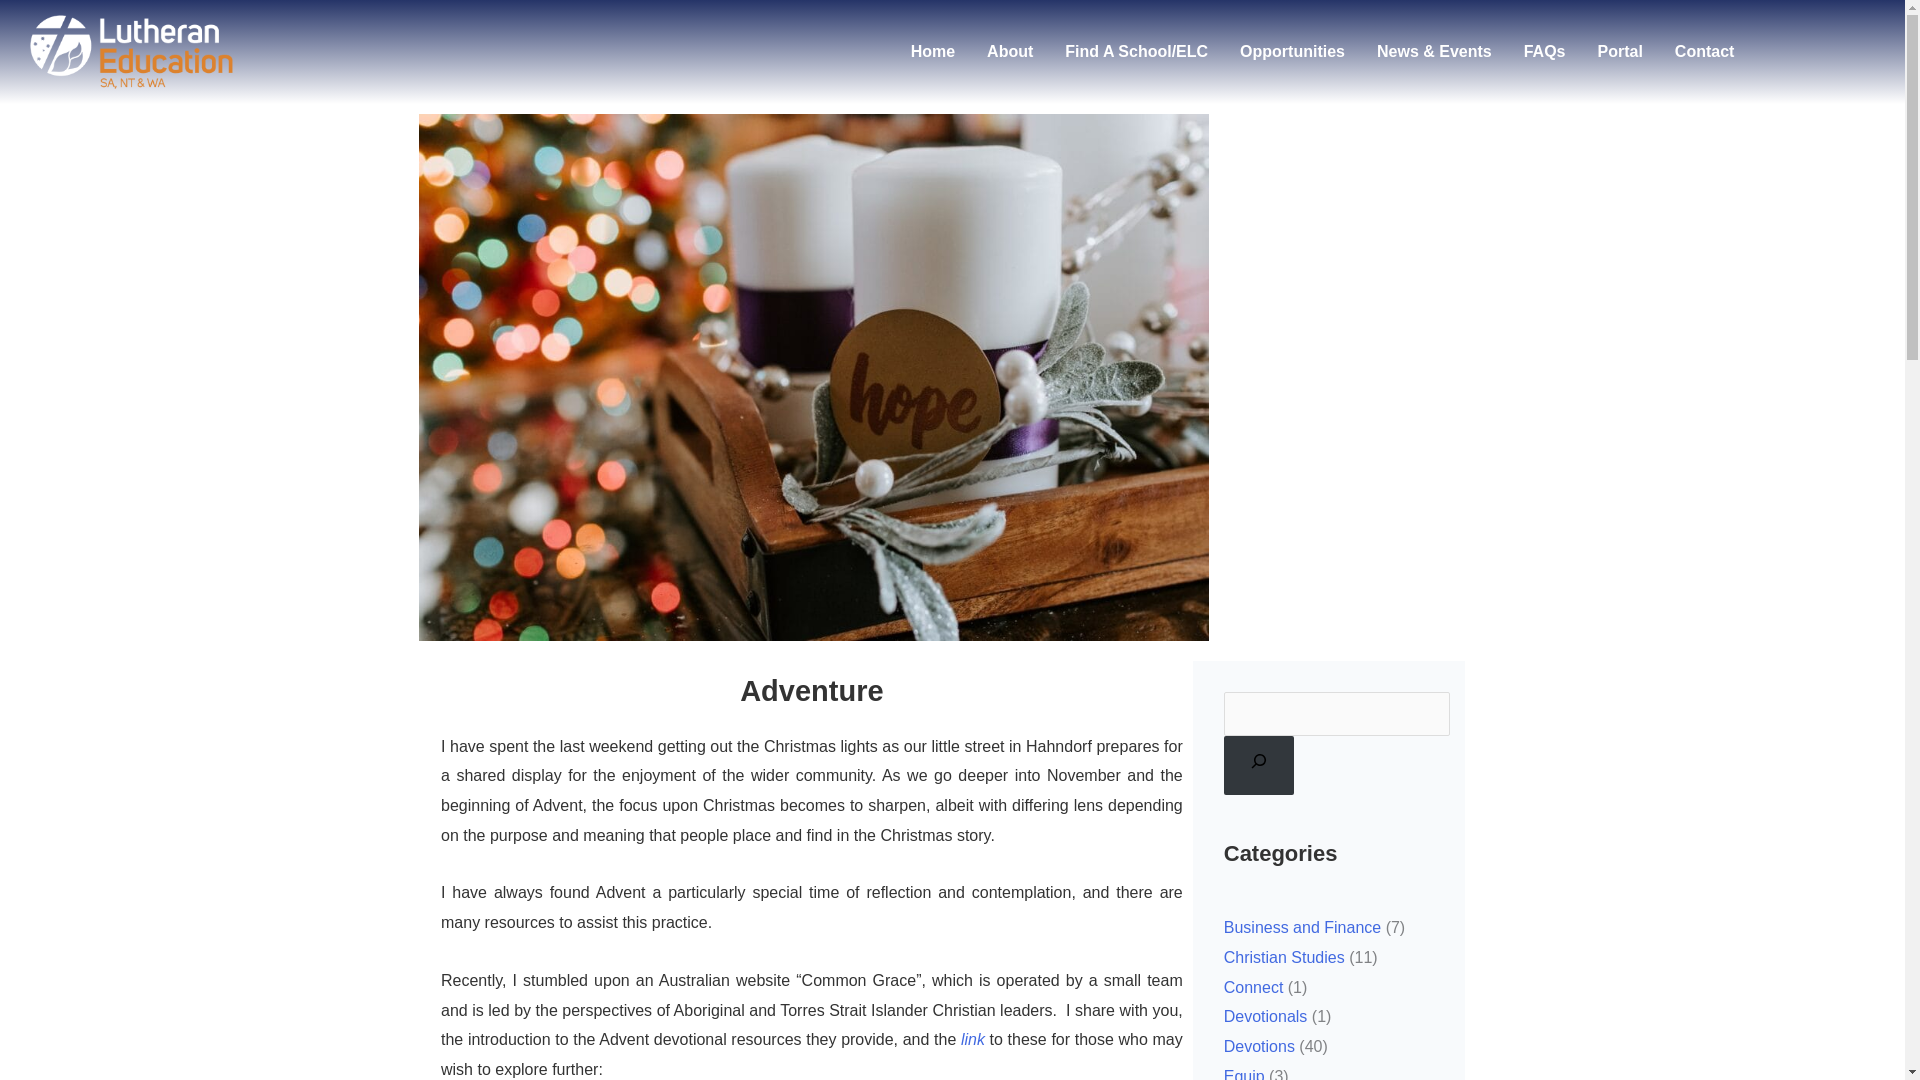 This screenshot has height=1080, width=1920. I want to click on About, so click(1010, 52).